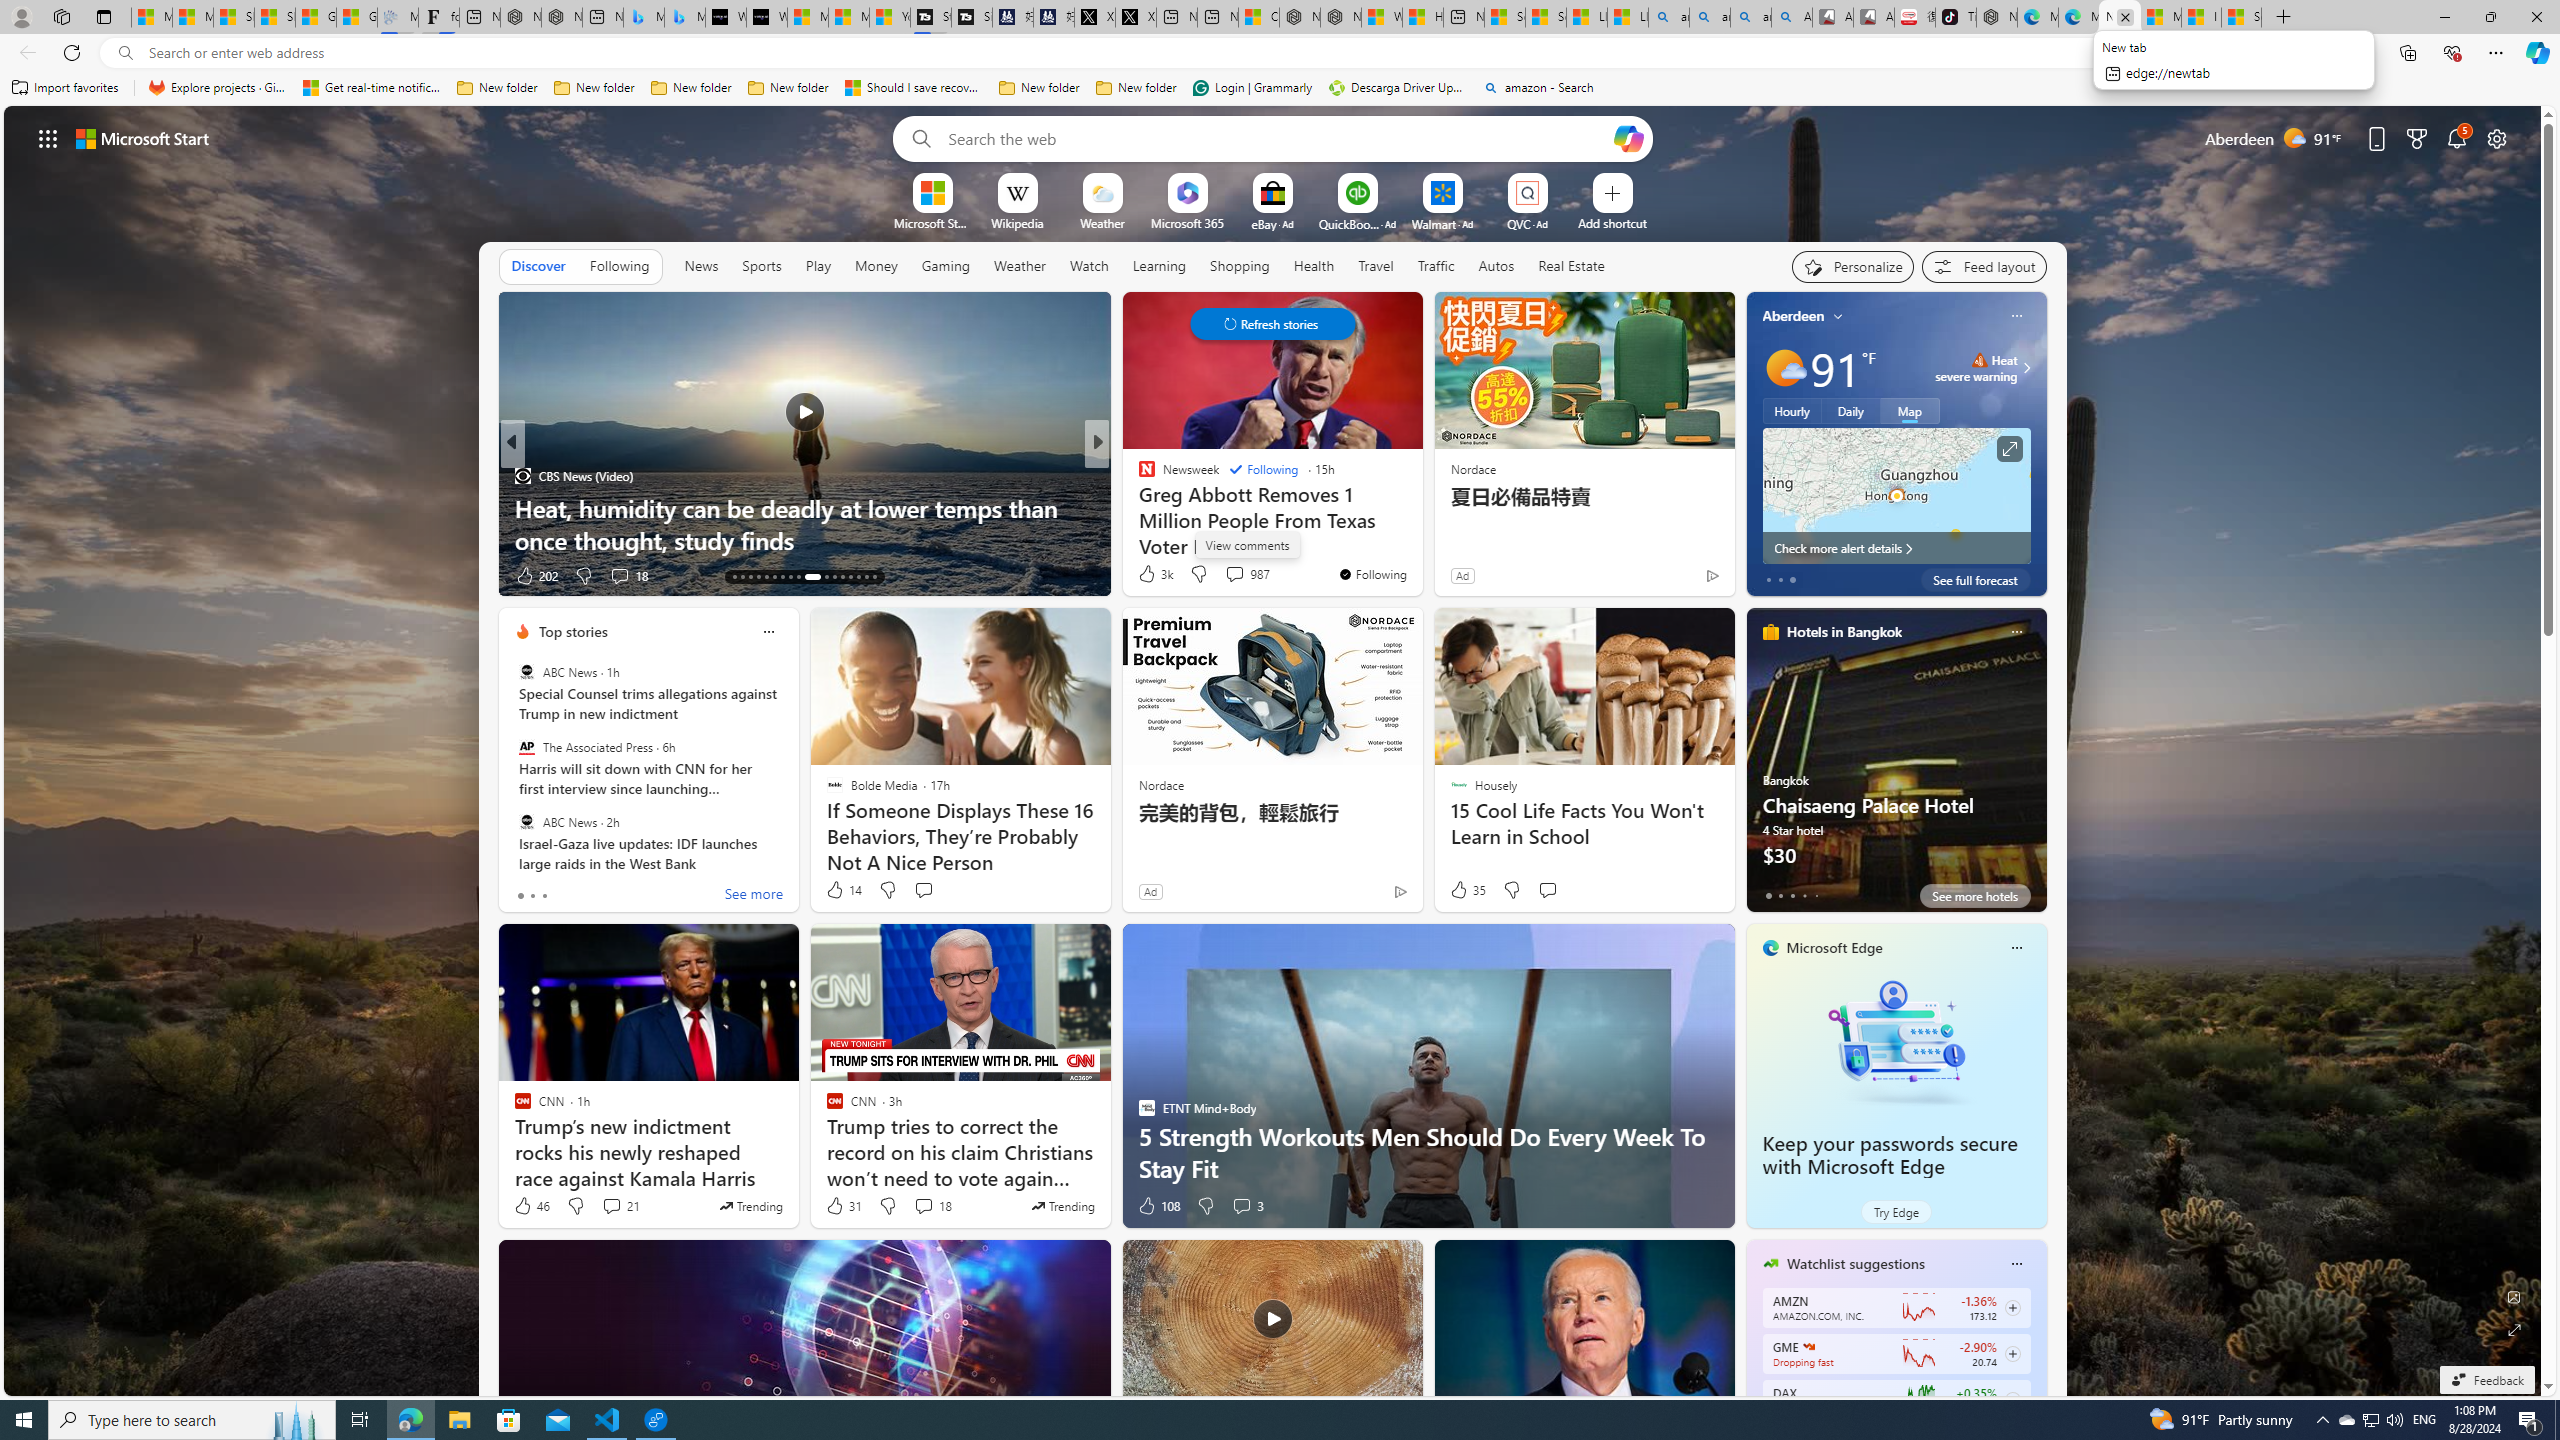 The width and height of the screenshot is (2560, 1440). I want to click on View comments 156 Comment, so click(12, 575).